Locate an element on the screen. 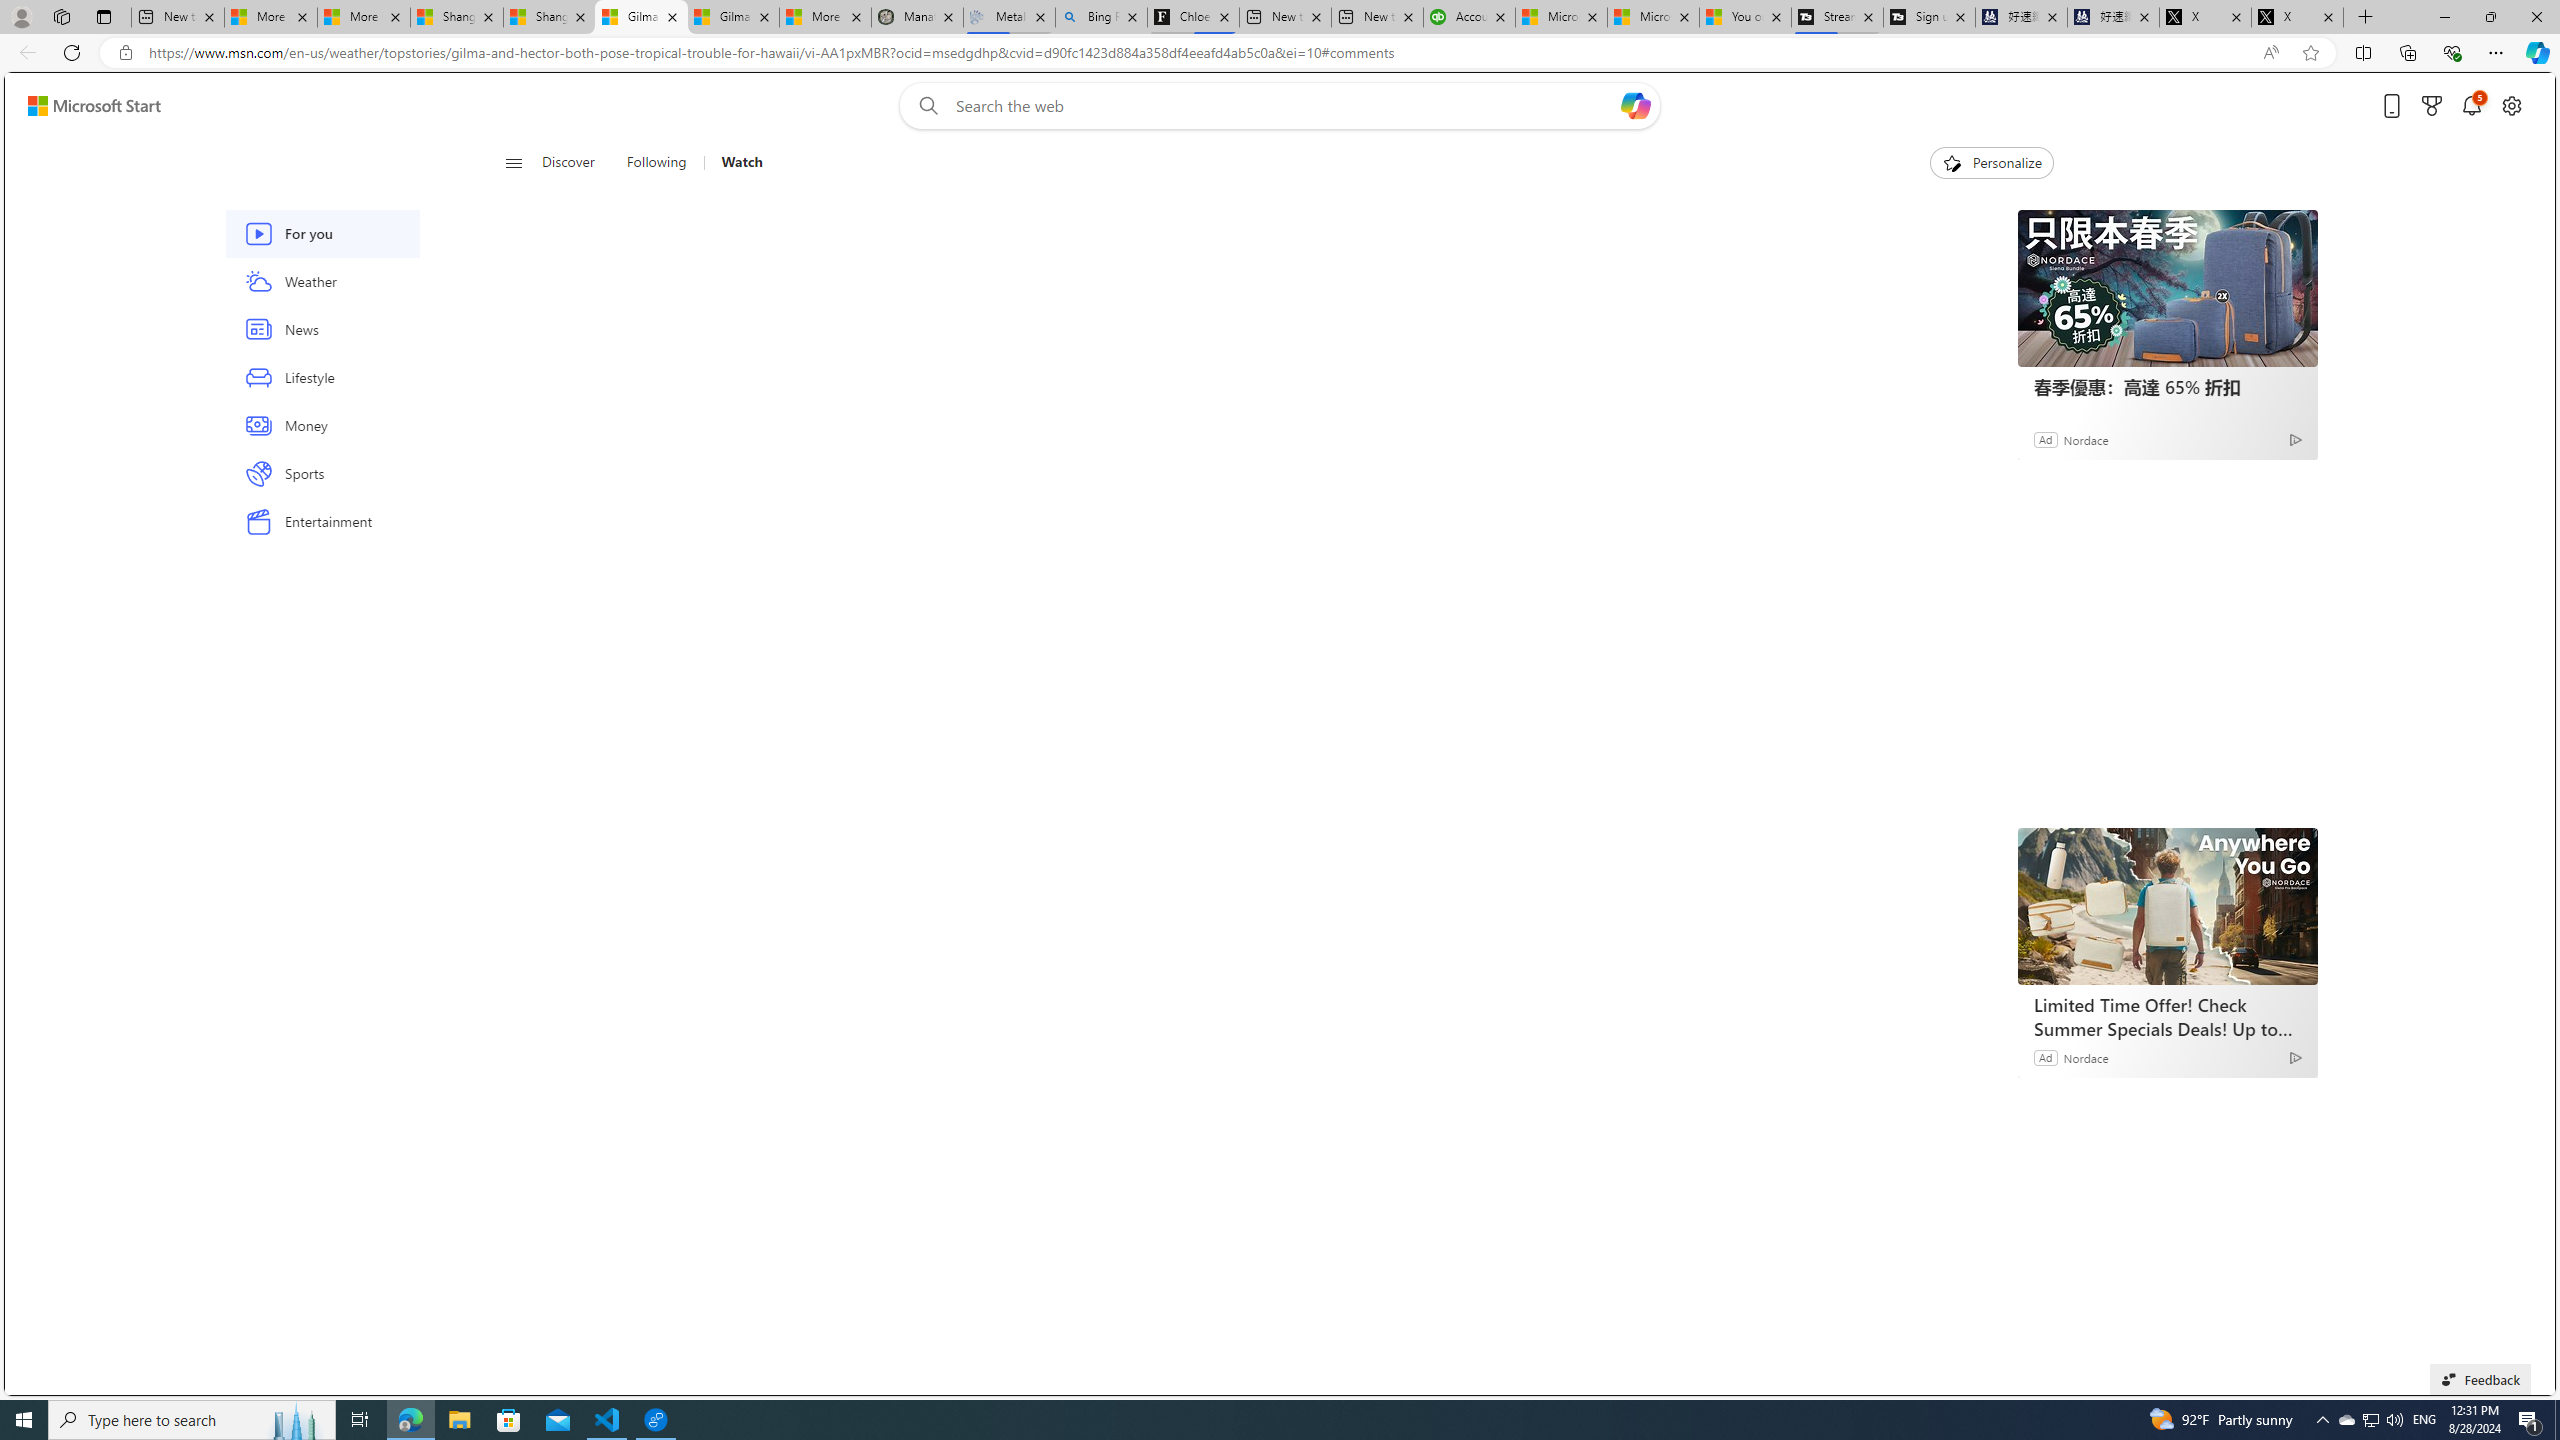  Microsoft rewards is located at coordinates (2432, 106).